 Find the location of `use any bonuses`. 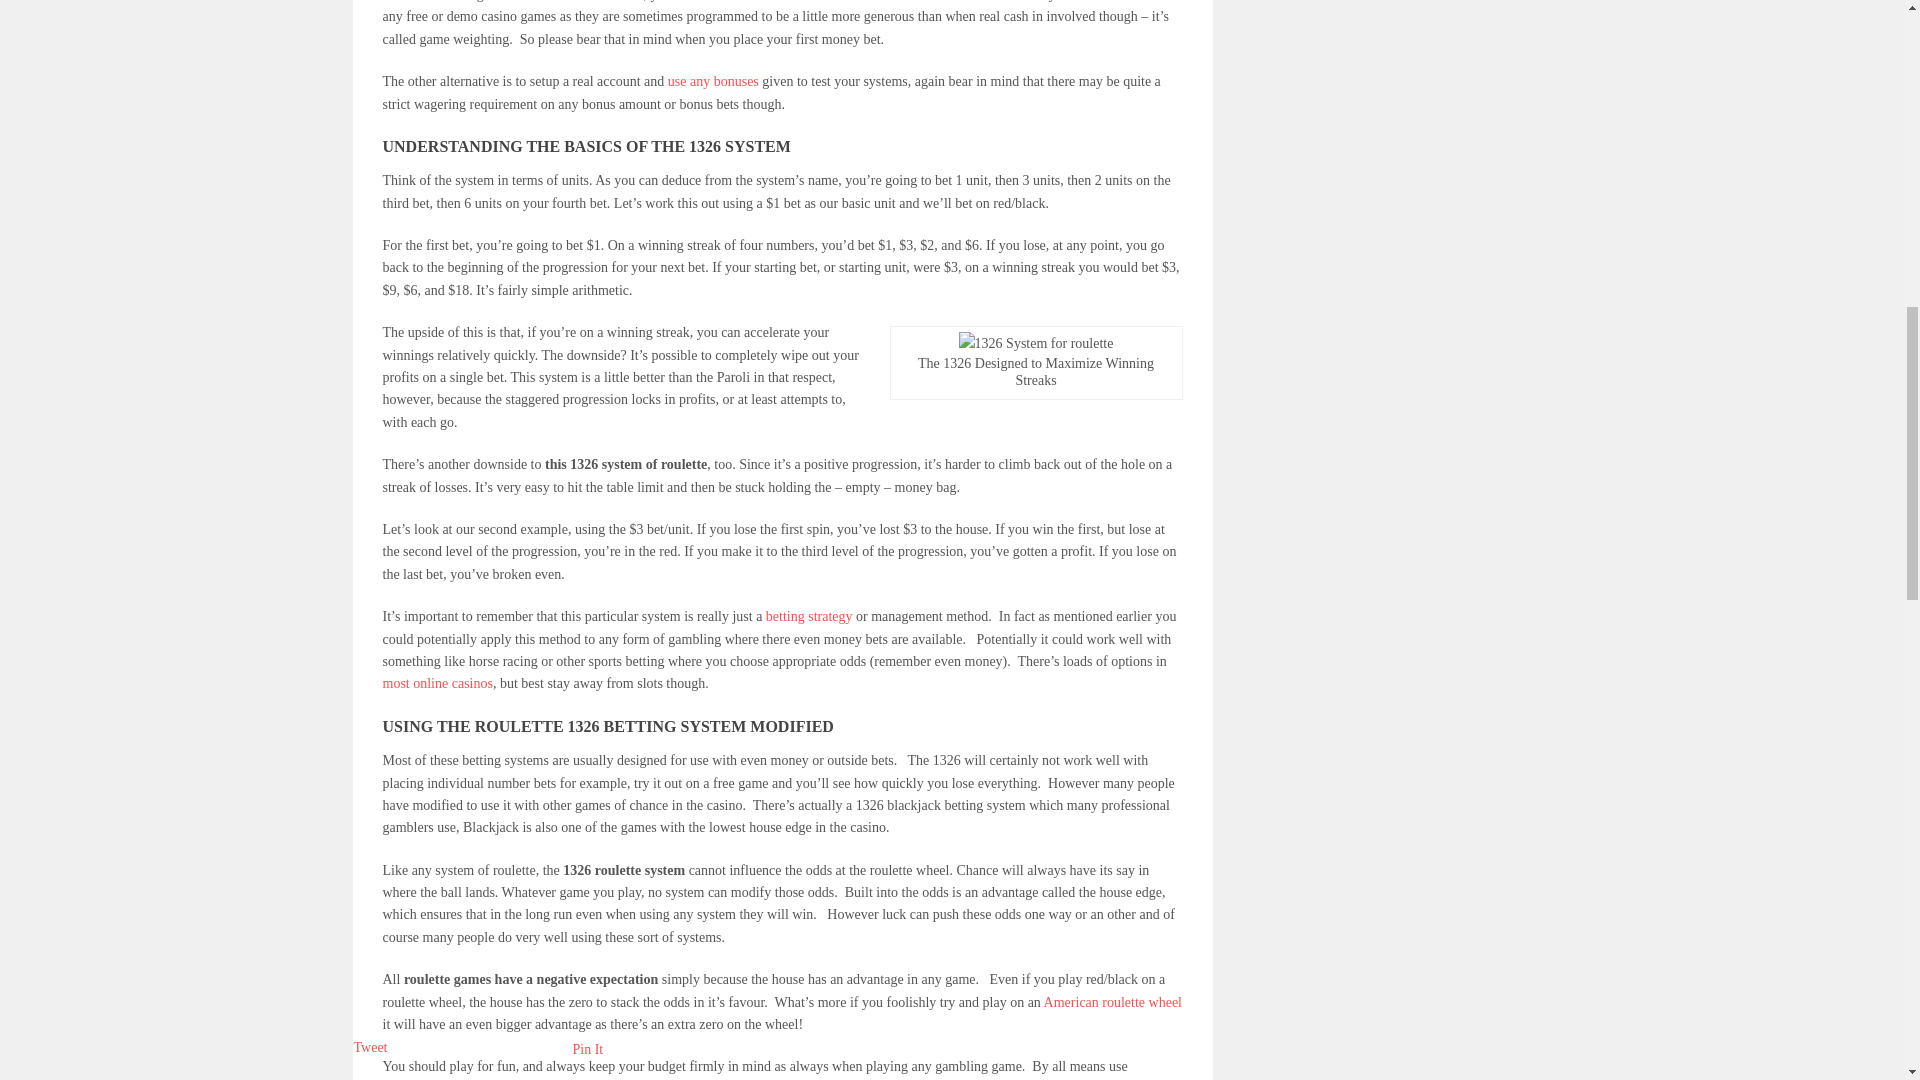

use any bonuses is located at coordinates (713, 81).